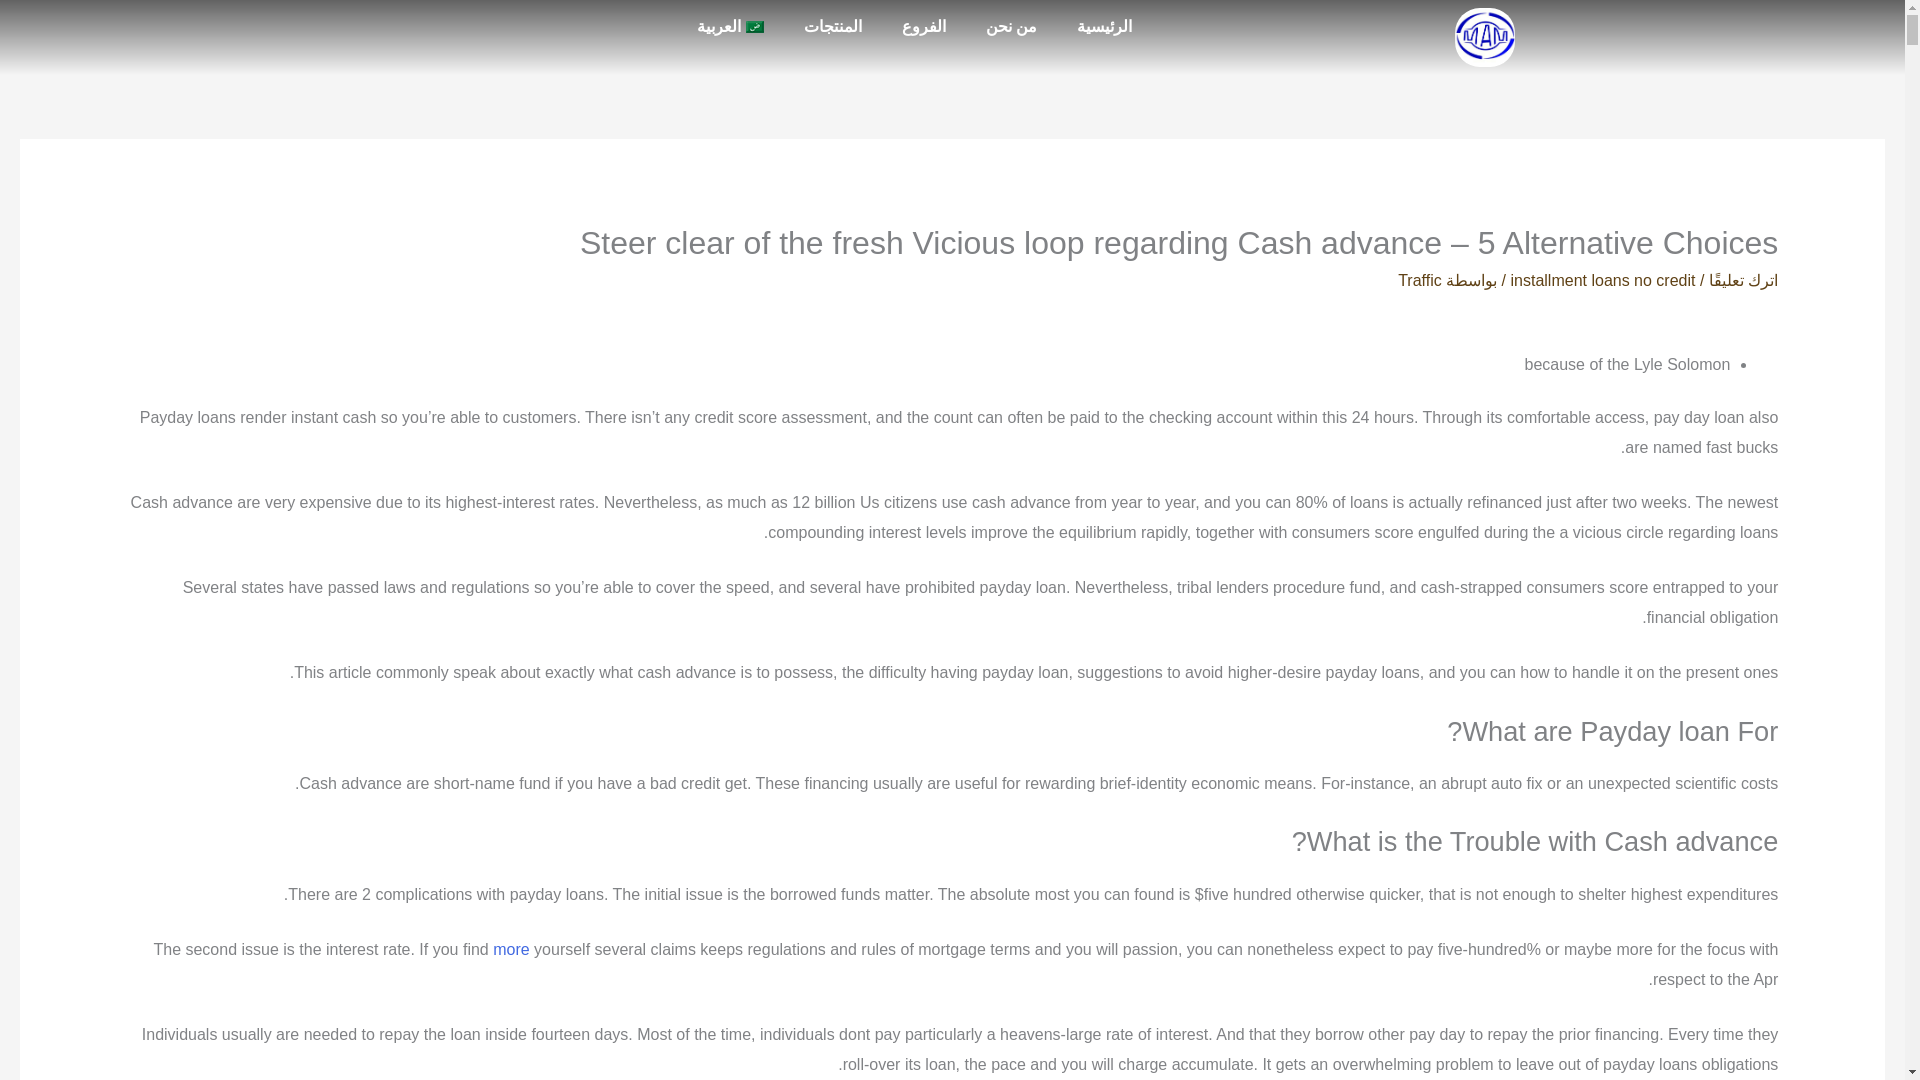 The width and height of the screenshot is (1920, 1080). I want to click on installment loans no credit, so click(1602, 280).